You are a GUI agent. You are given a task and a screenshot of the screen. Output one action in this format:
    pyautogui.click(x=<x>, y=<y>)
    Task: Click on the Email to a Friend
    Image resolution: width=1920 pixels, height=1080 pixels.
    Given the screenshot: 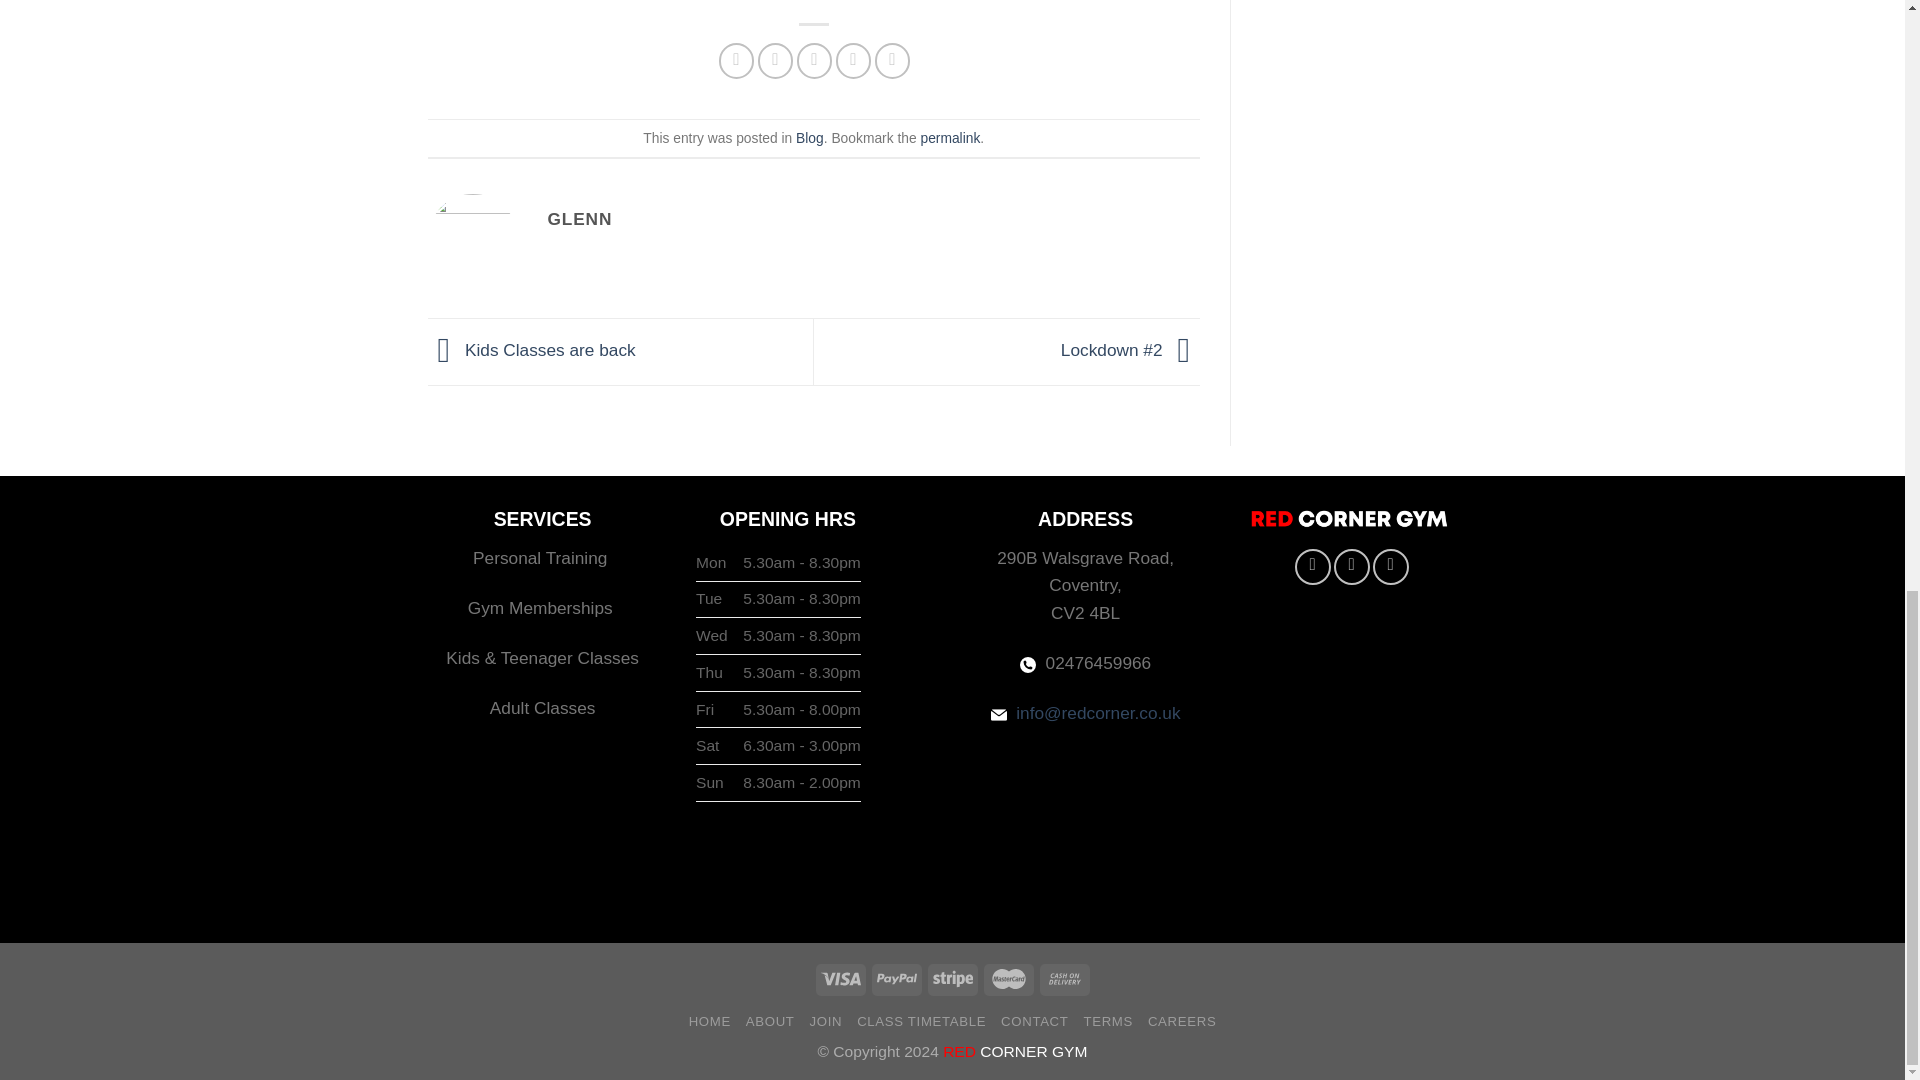 What is the action you would take?
    pyautogui.click(x=814, y=60)
    